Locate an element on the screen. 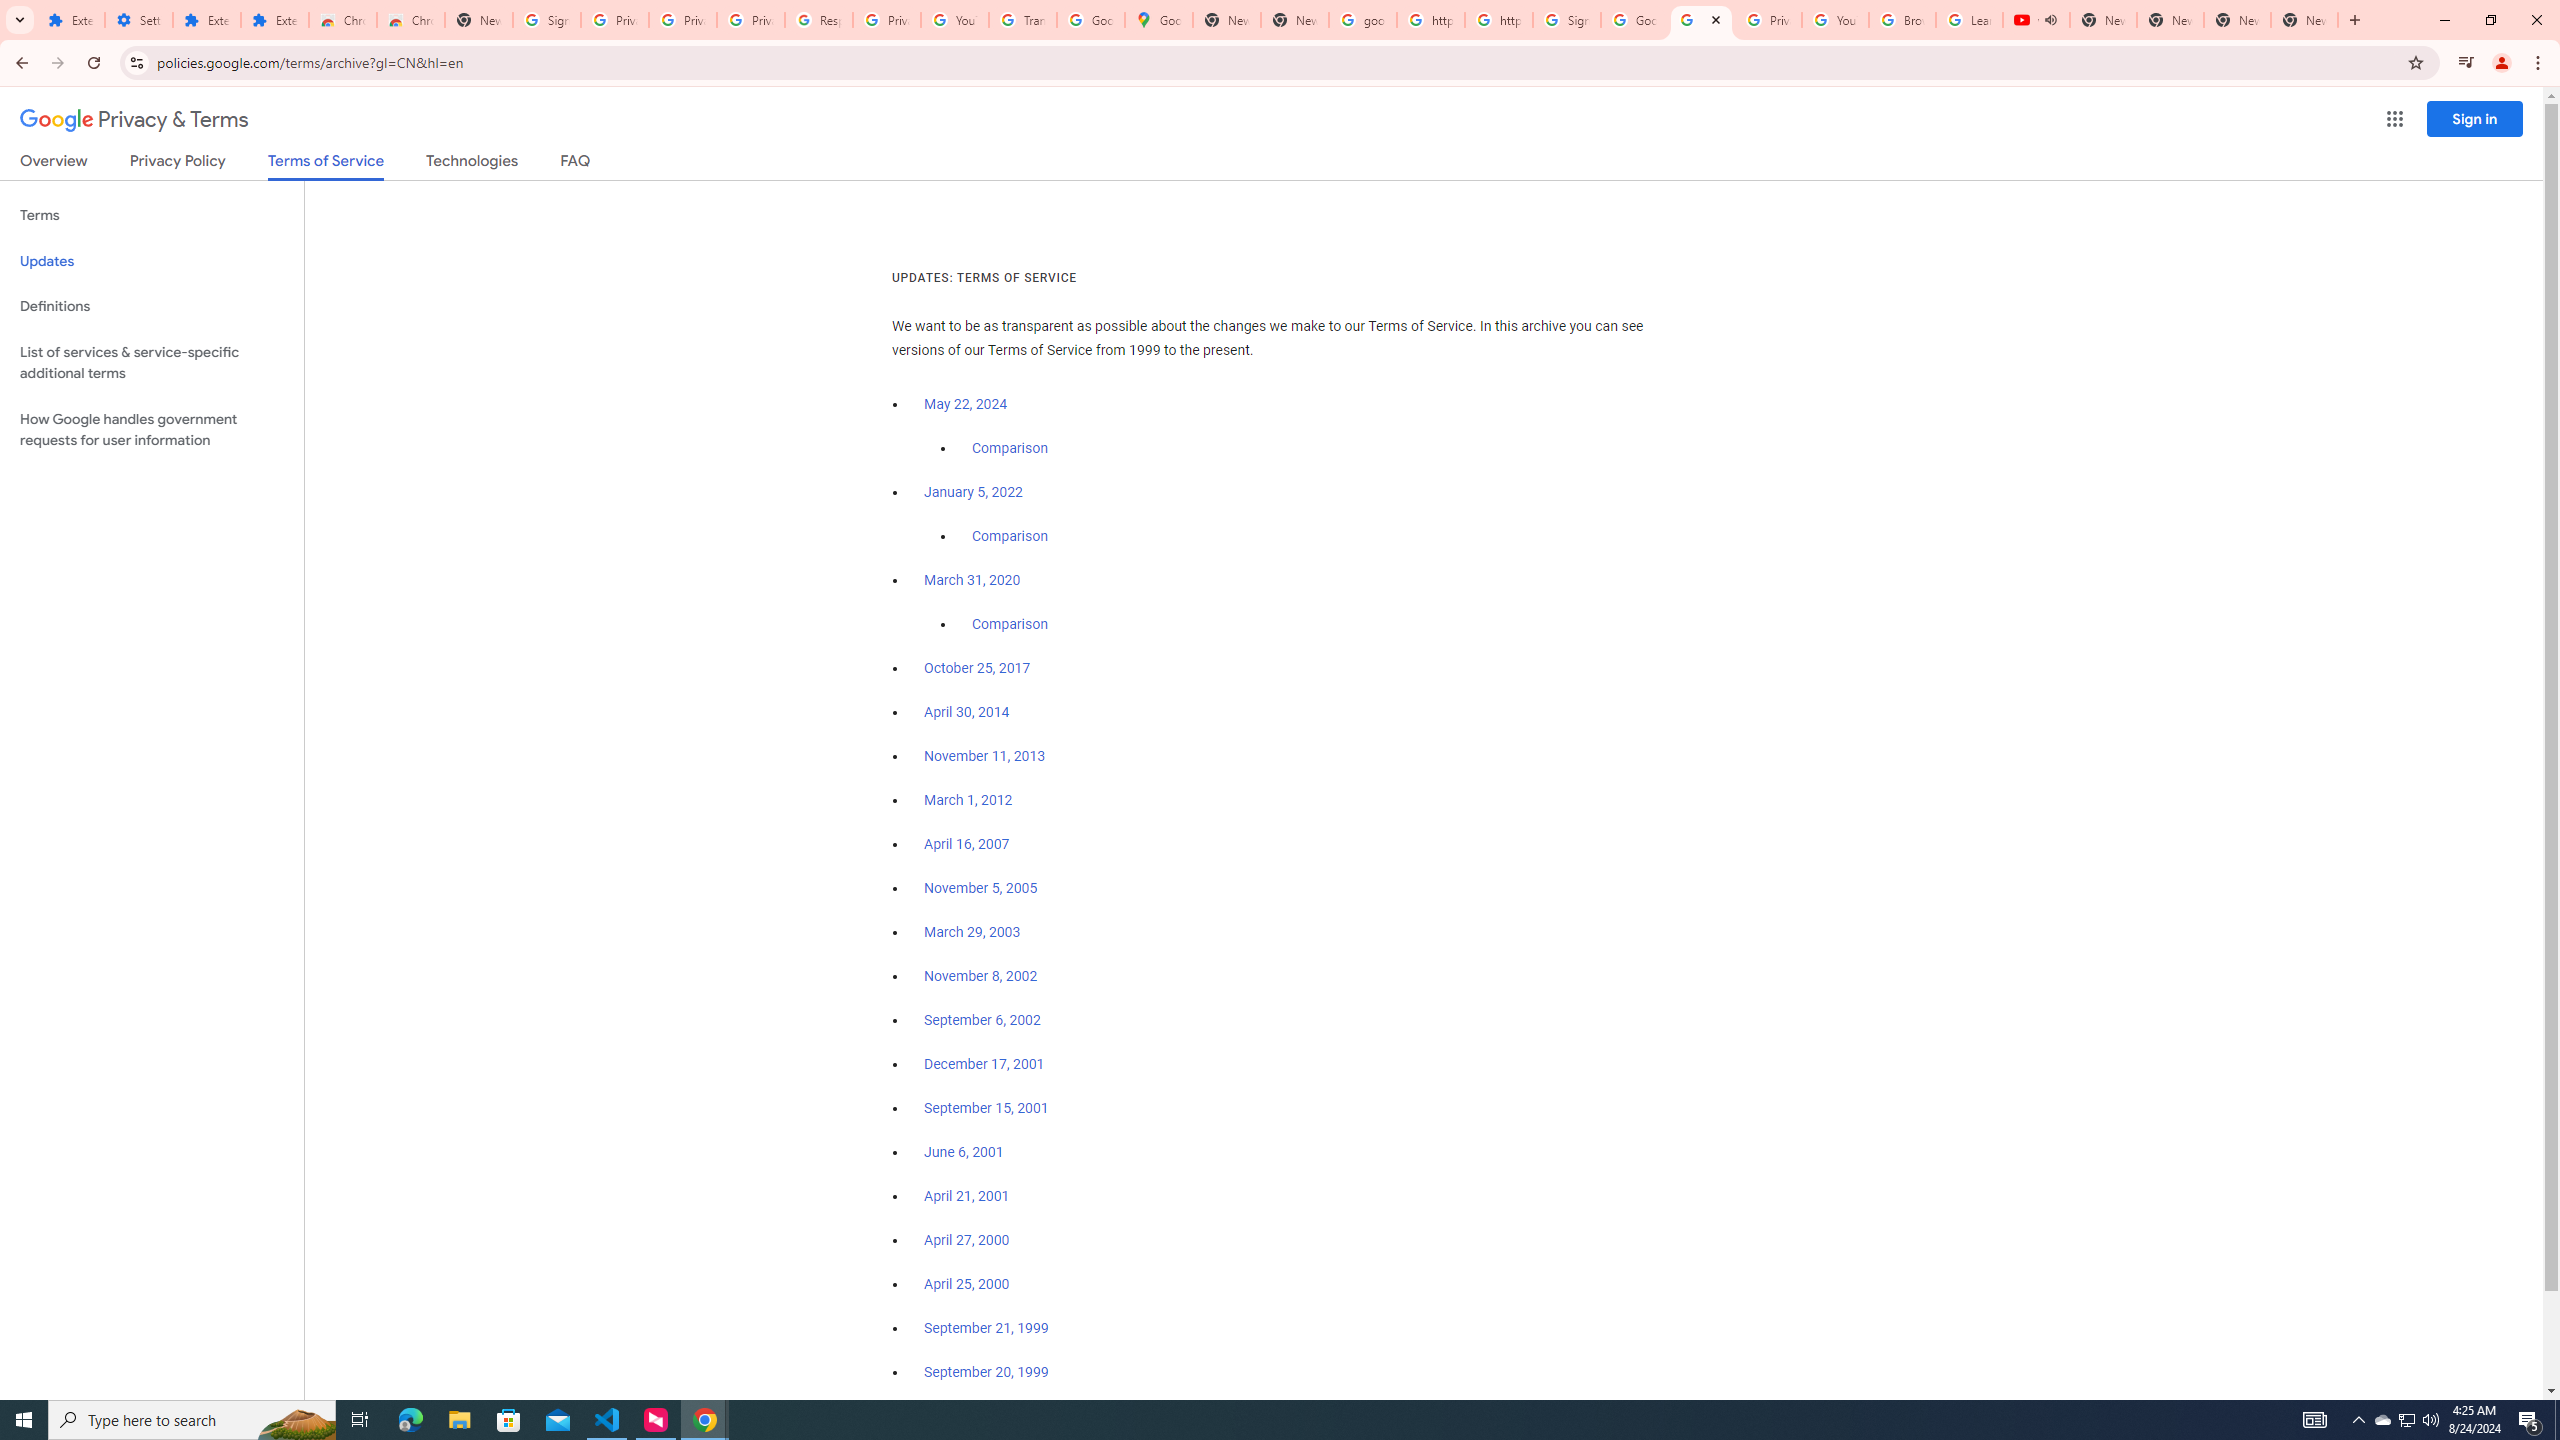 The image size is (2560, 1440). YouTube is located at coordinates (1836, 20).